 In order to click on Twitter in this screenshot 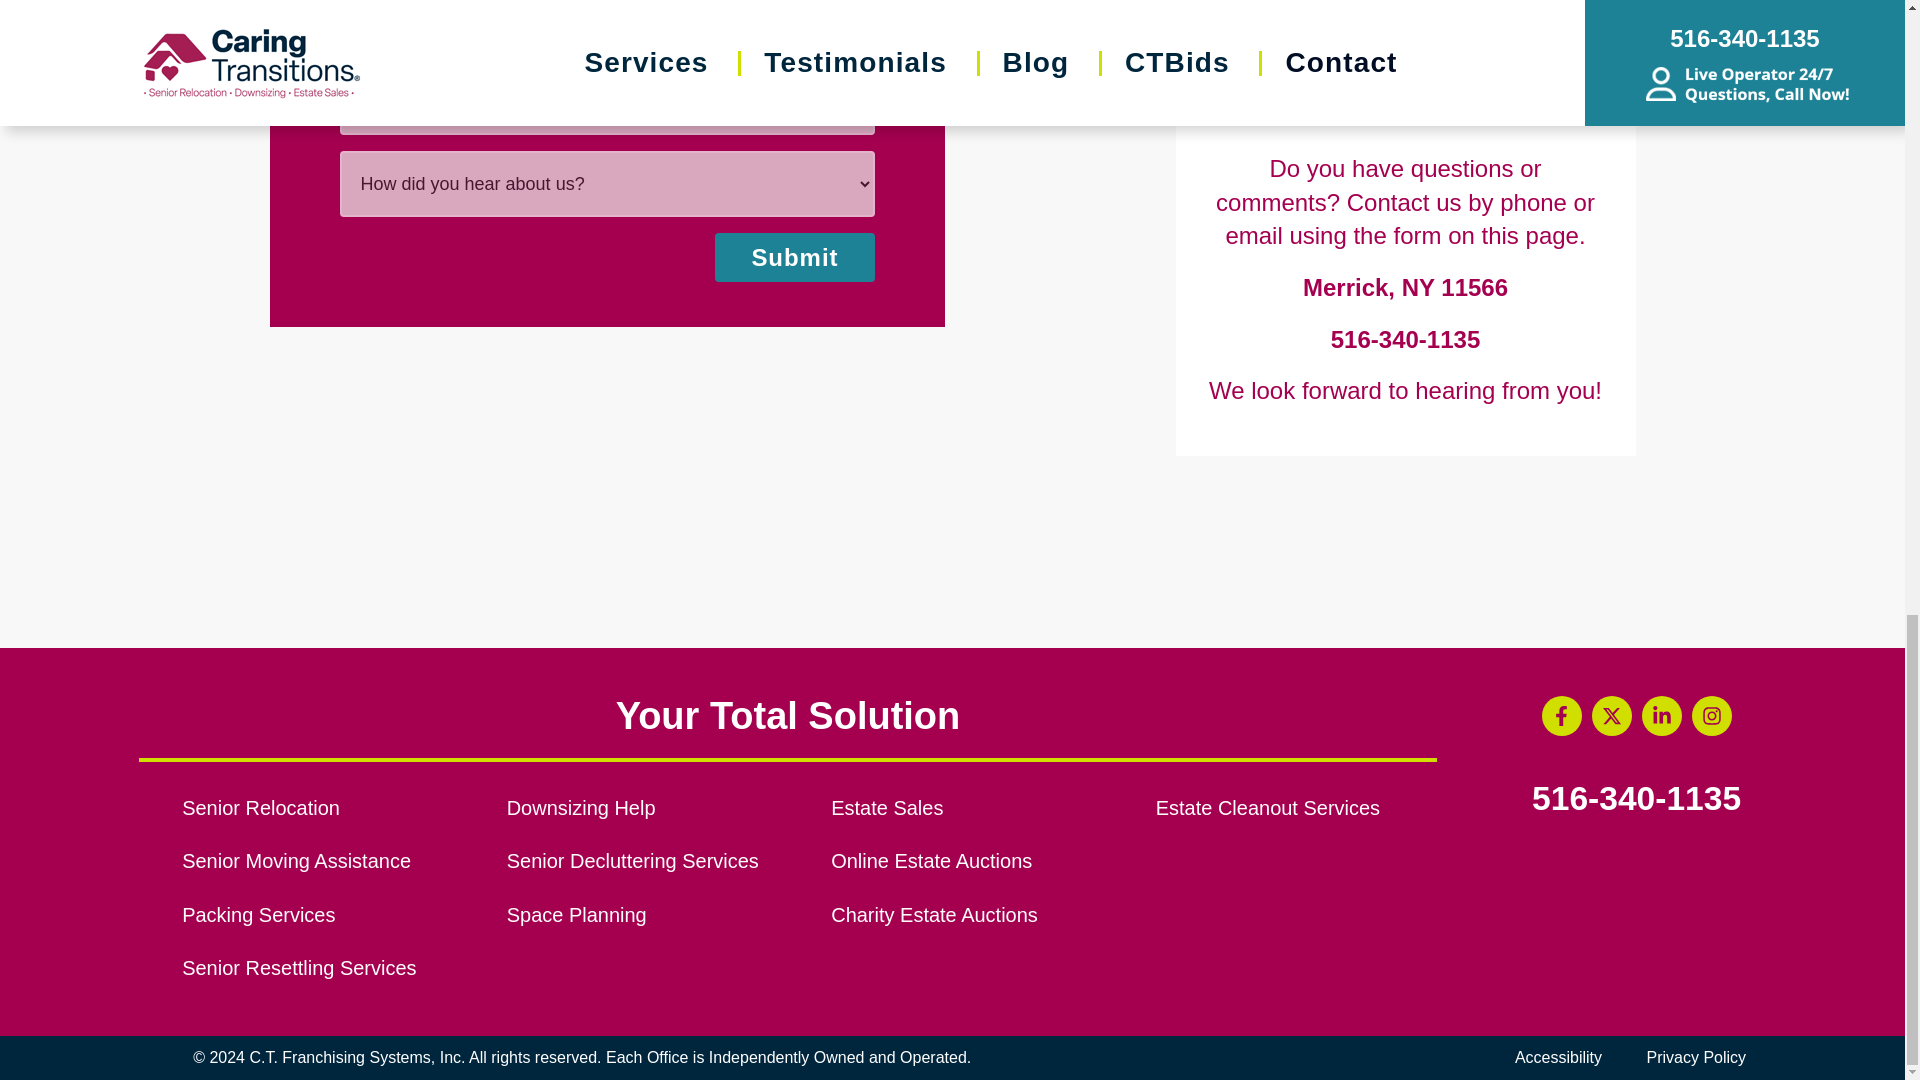, I will do `click(1612, 715)`.